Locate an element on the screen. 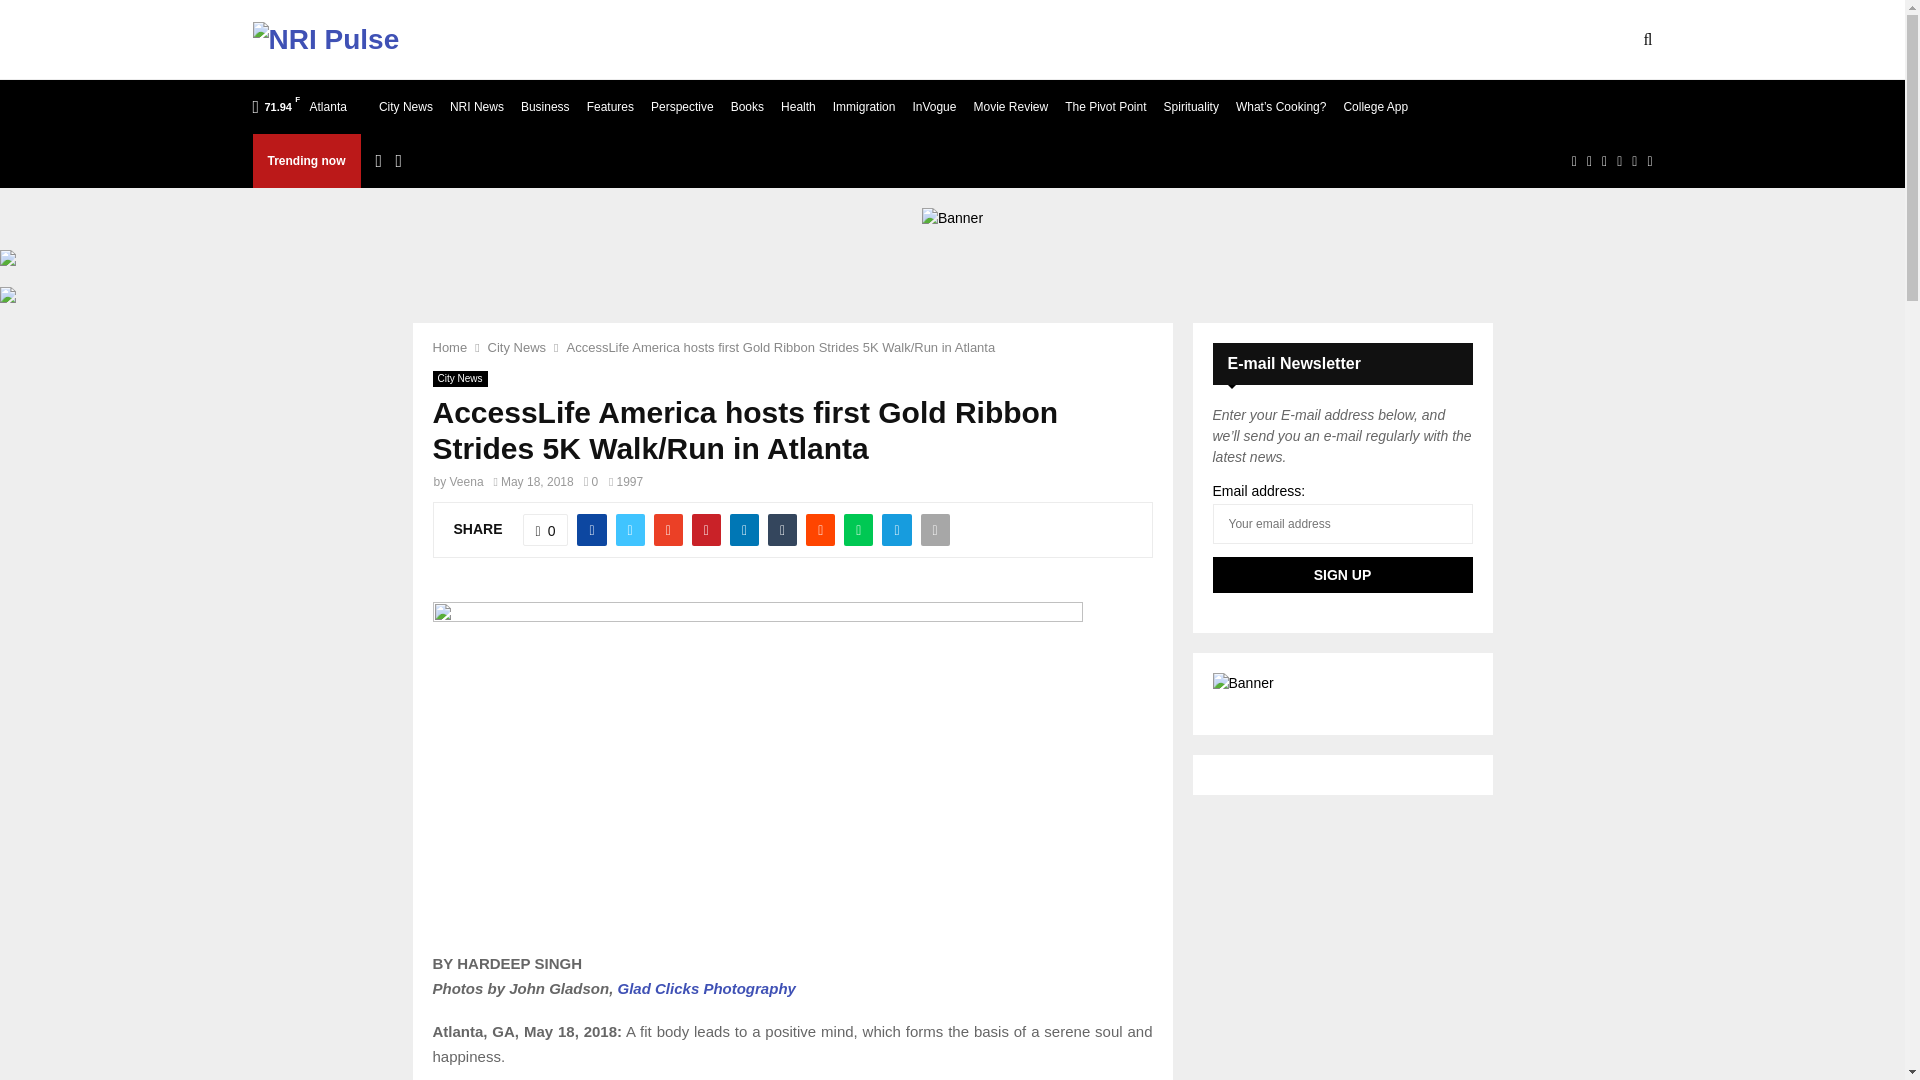  City News is located at coordinates (406, 106).